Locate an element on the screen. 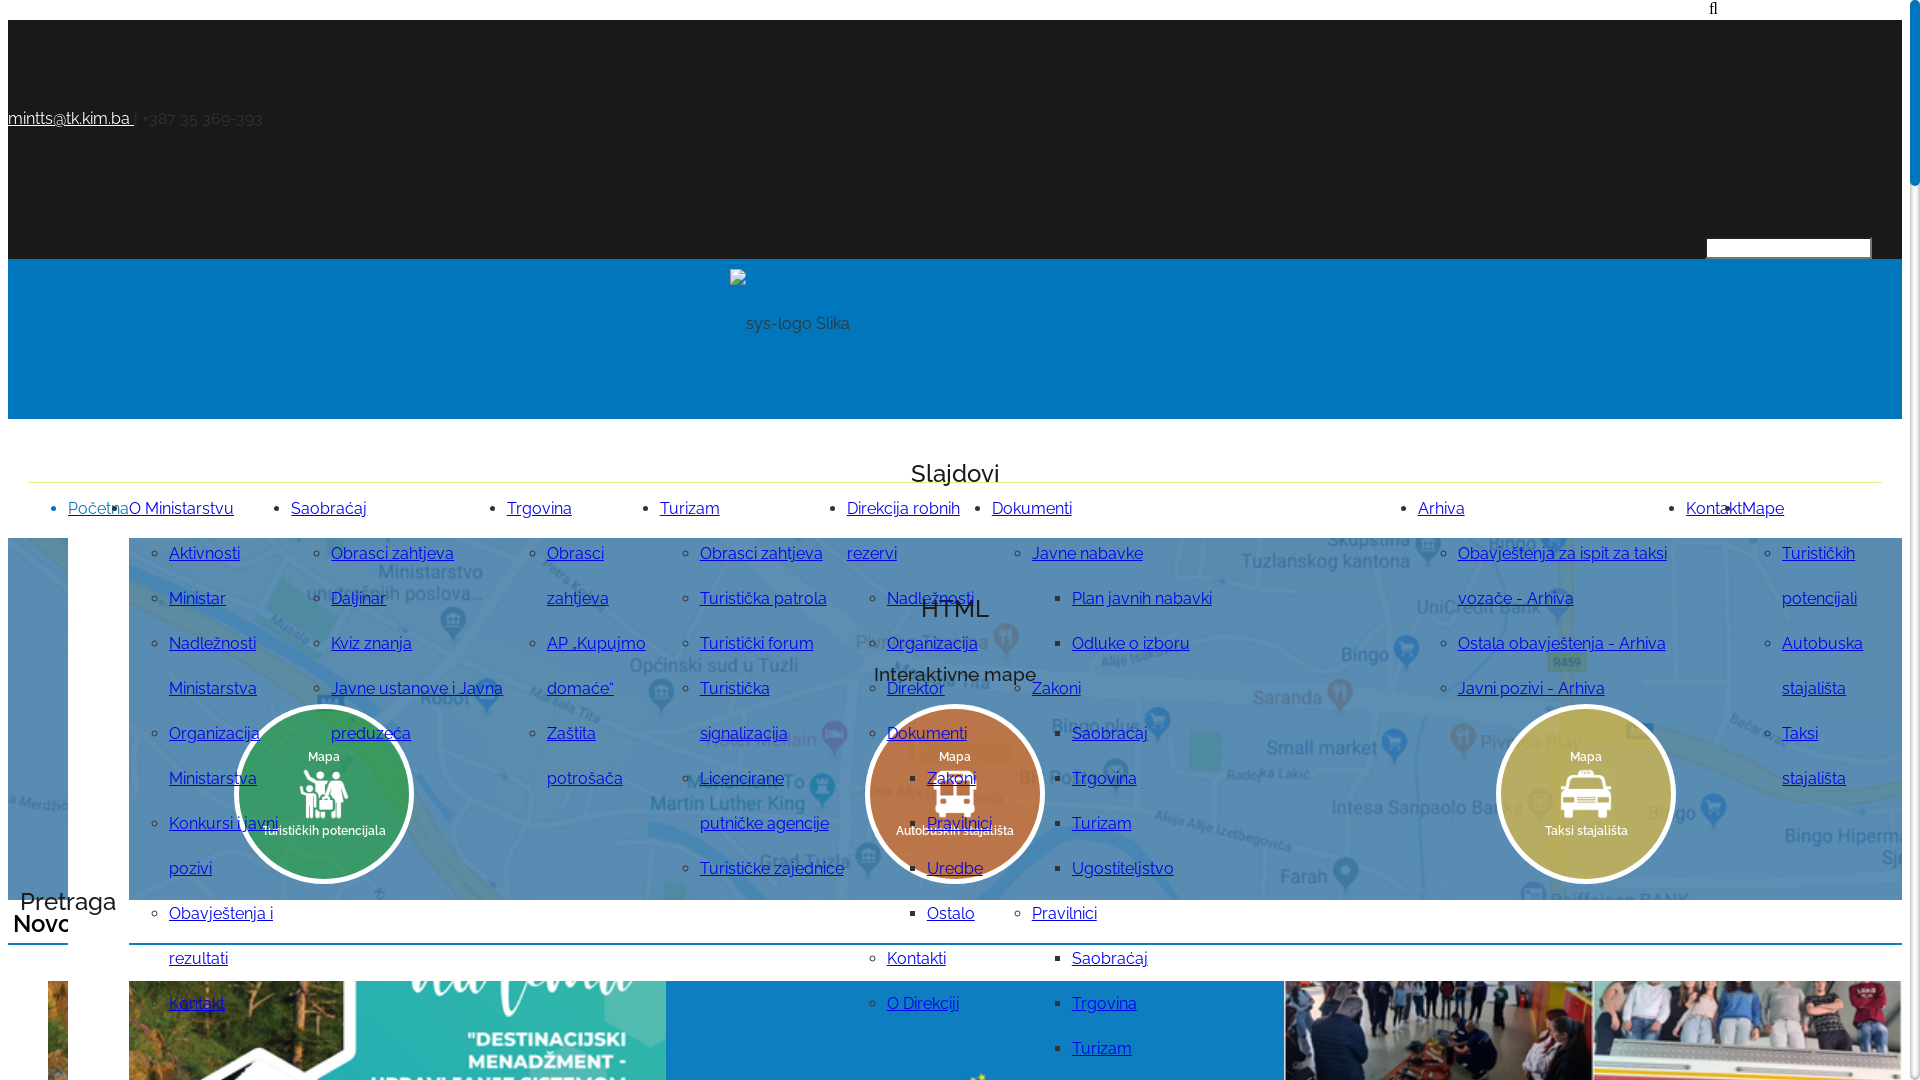 Image resolution: width=1920 pixels, height=1080 pixels. Trgovina is located at coordinates (539, 508).